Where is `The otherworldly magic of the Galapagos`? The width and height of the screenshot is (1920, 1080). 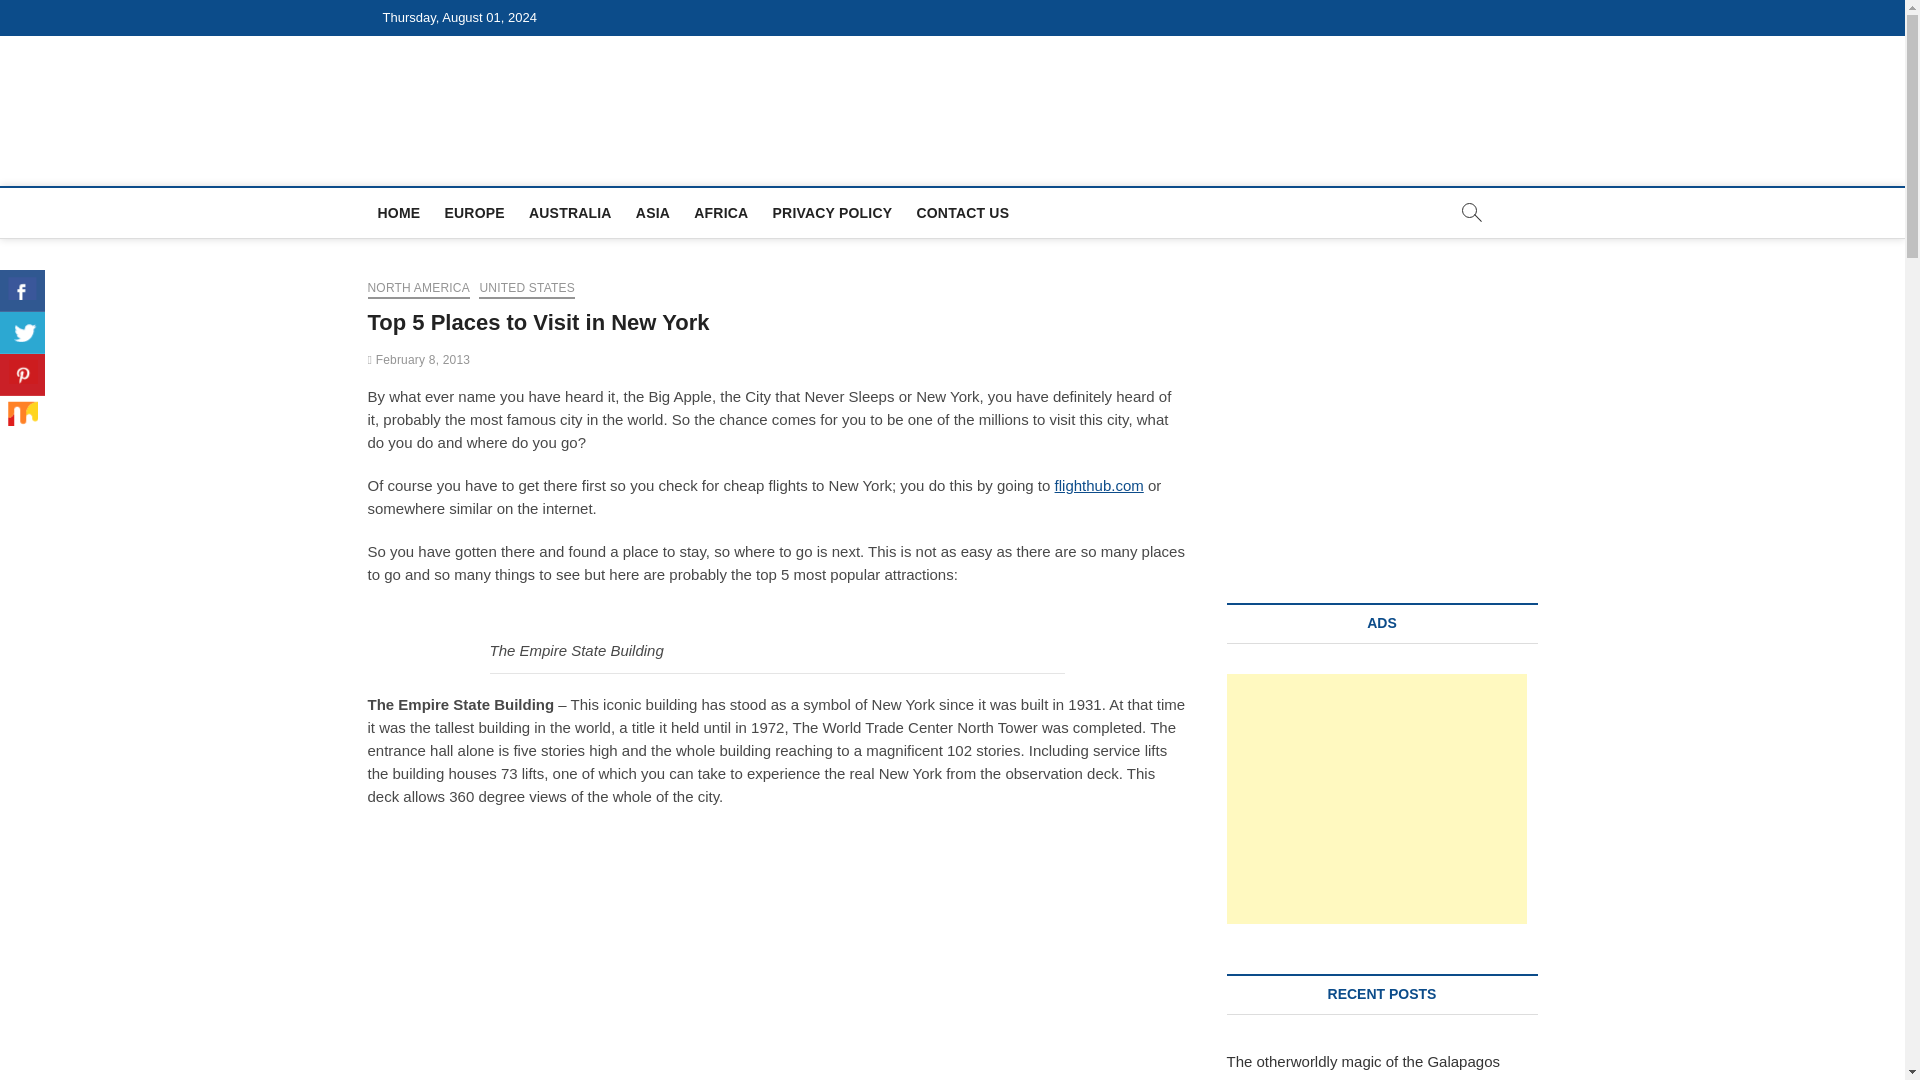 The otherworldly magic of the Galapagos is located at coordinates (1362, 1062).